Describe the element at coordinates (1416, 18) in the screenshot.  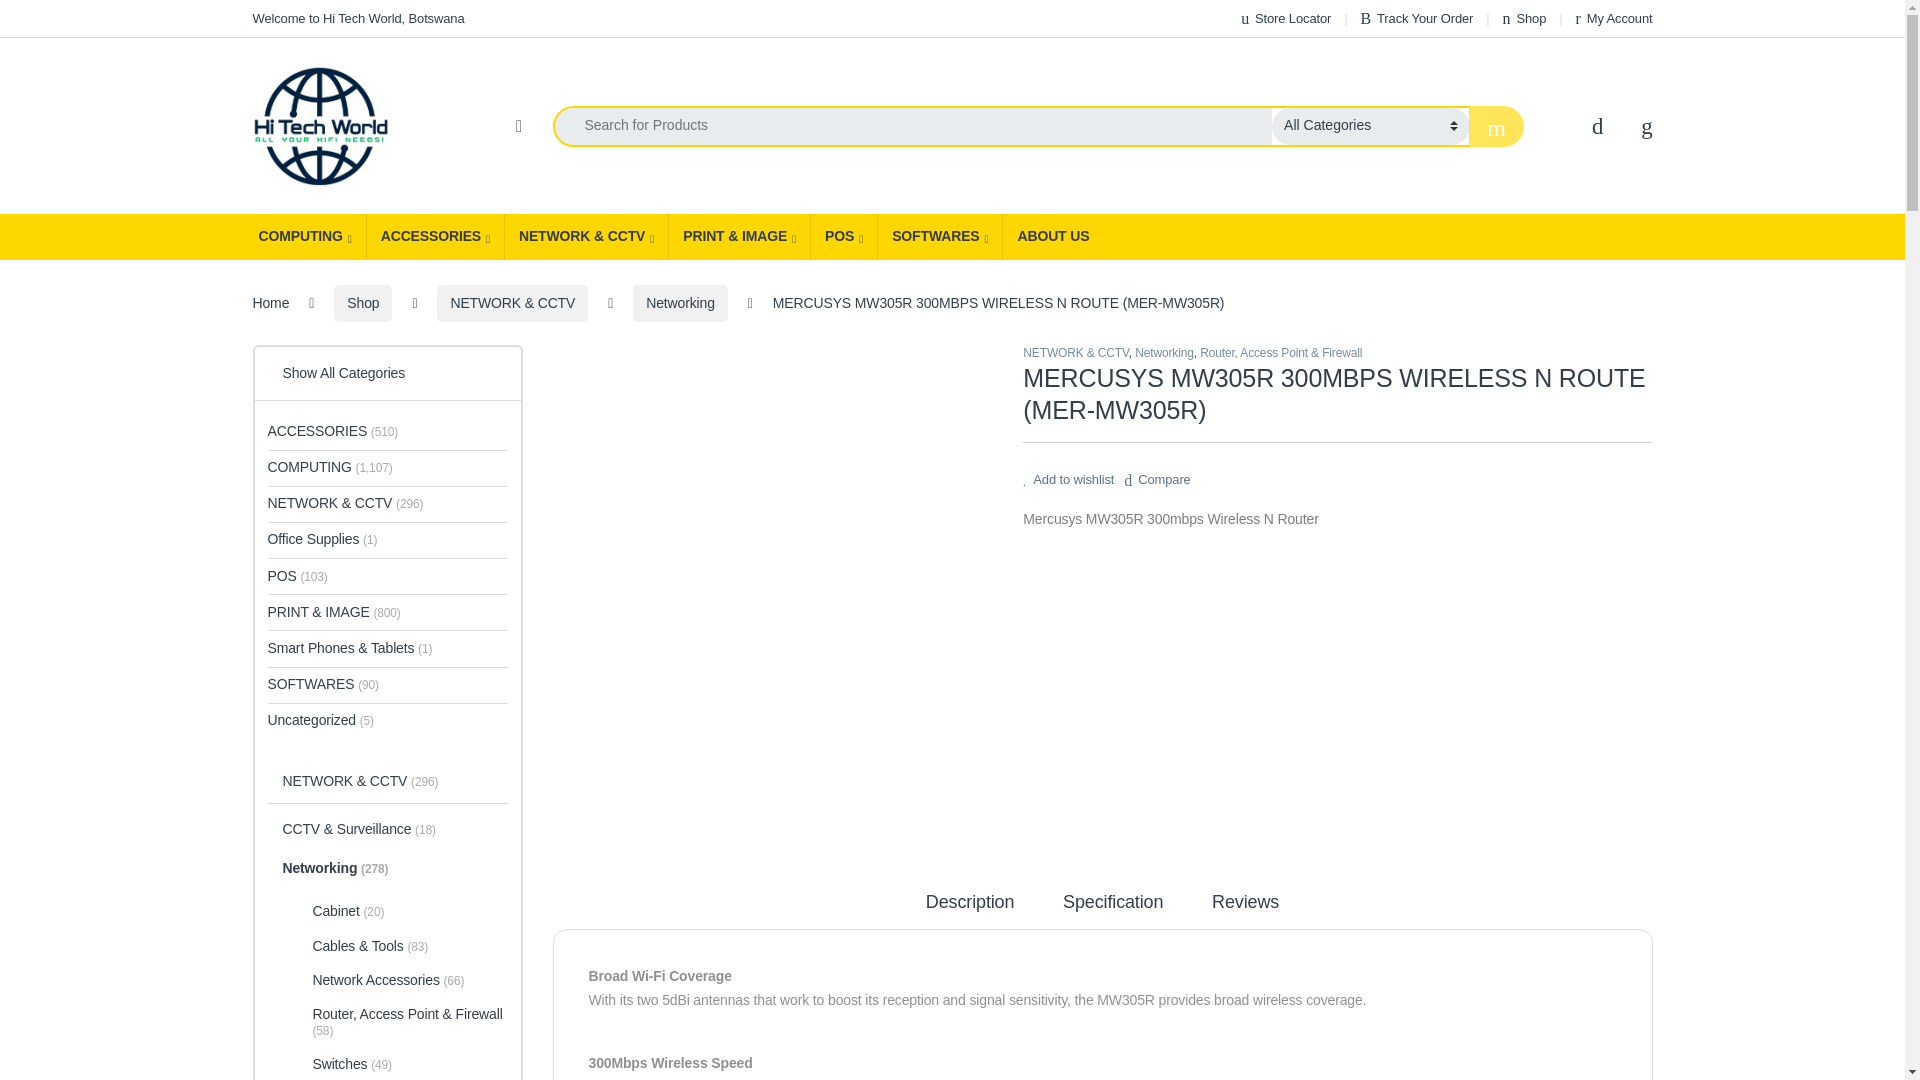
I see `Track Your Order` at that location.